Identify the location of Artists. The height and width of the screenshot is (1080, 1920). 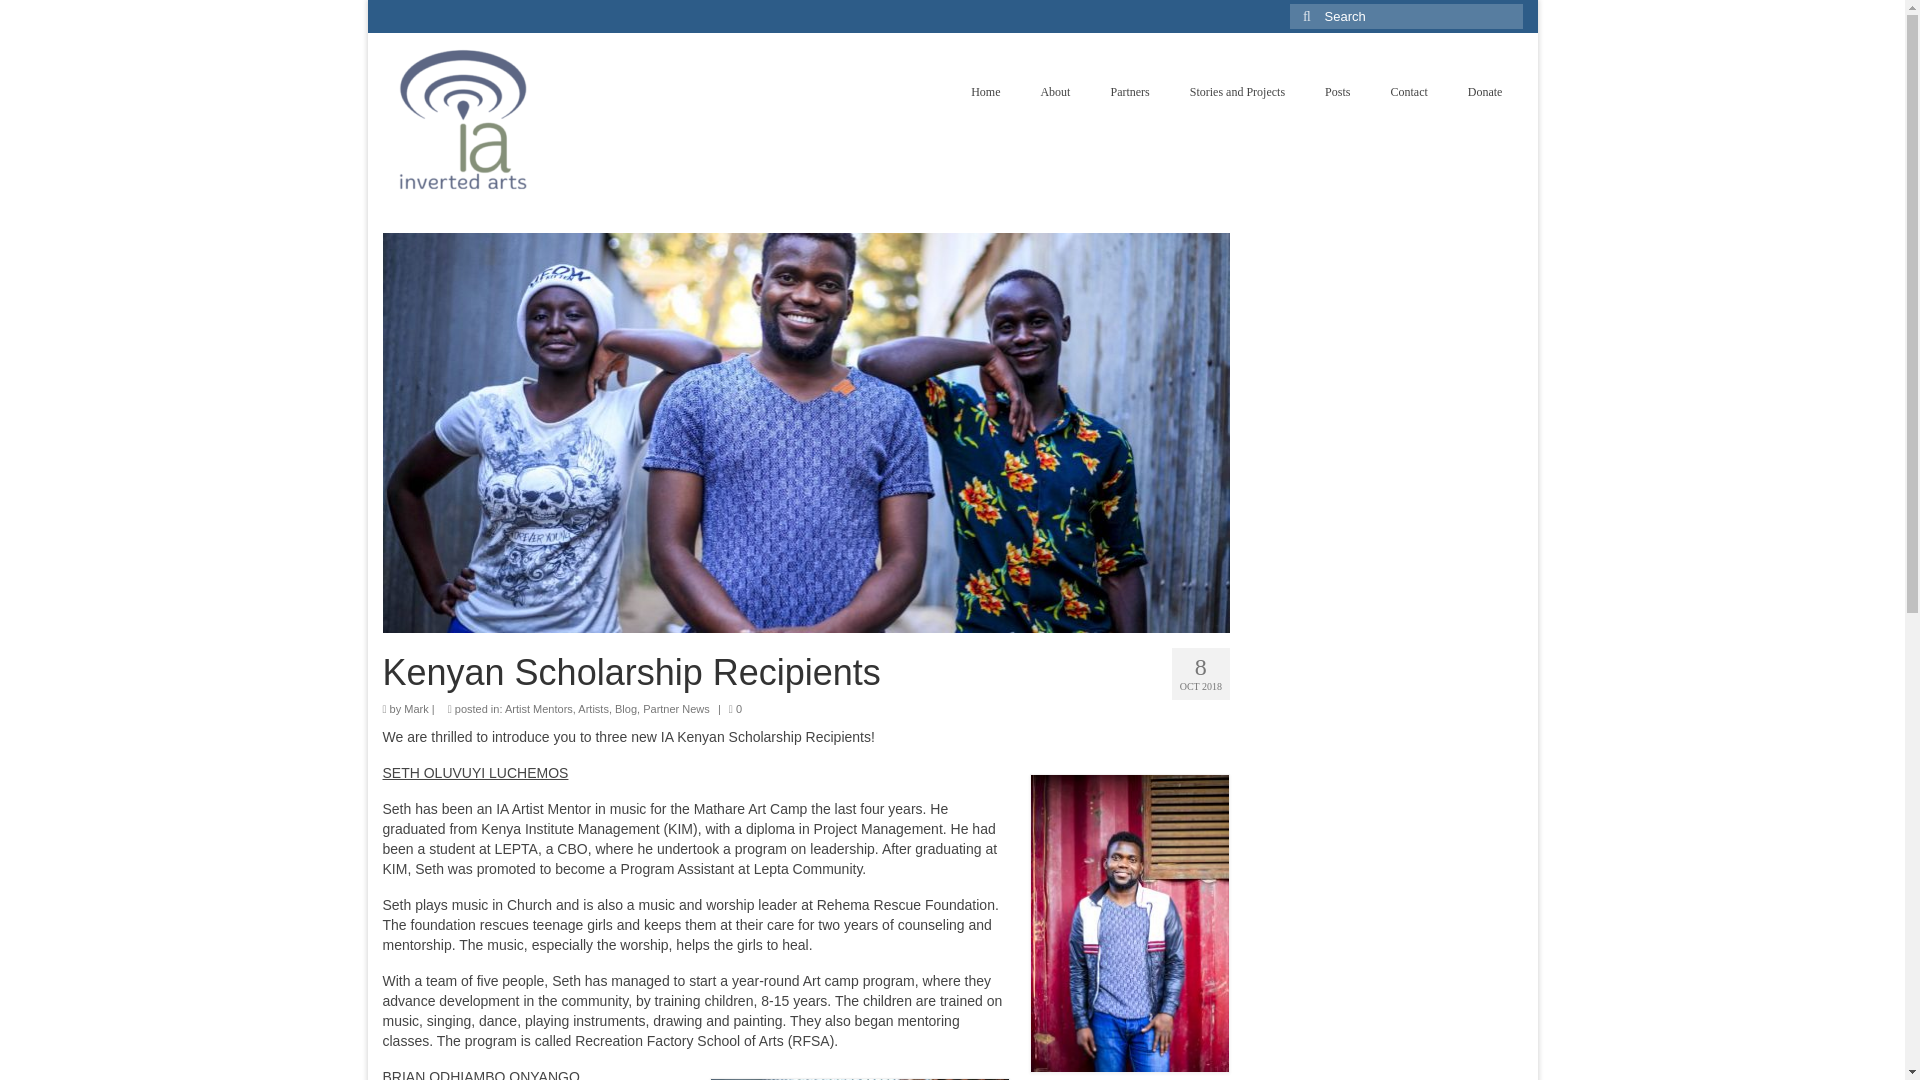
(592, 708).